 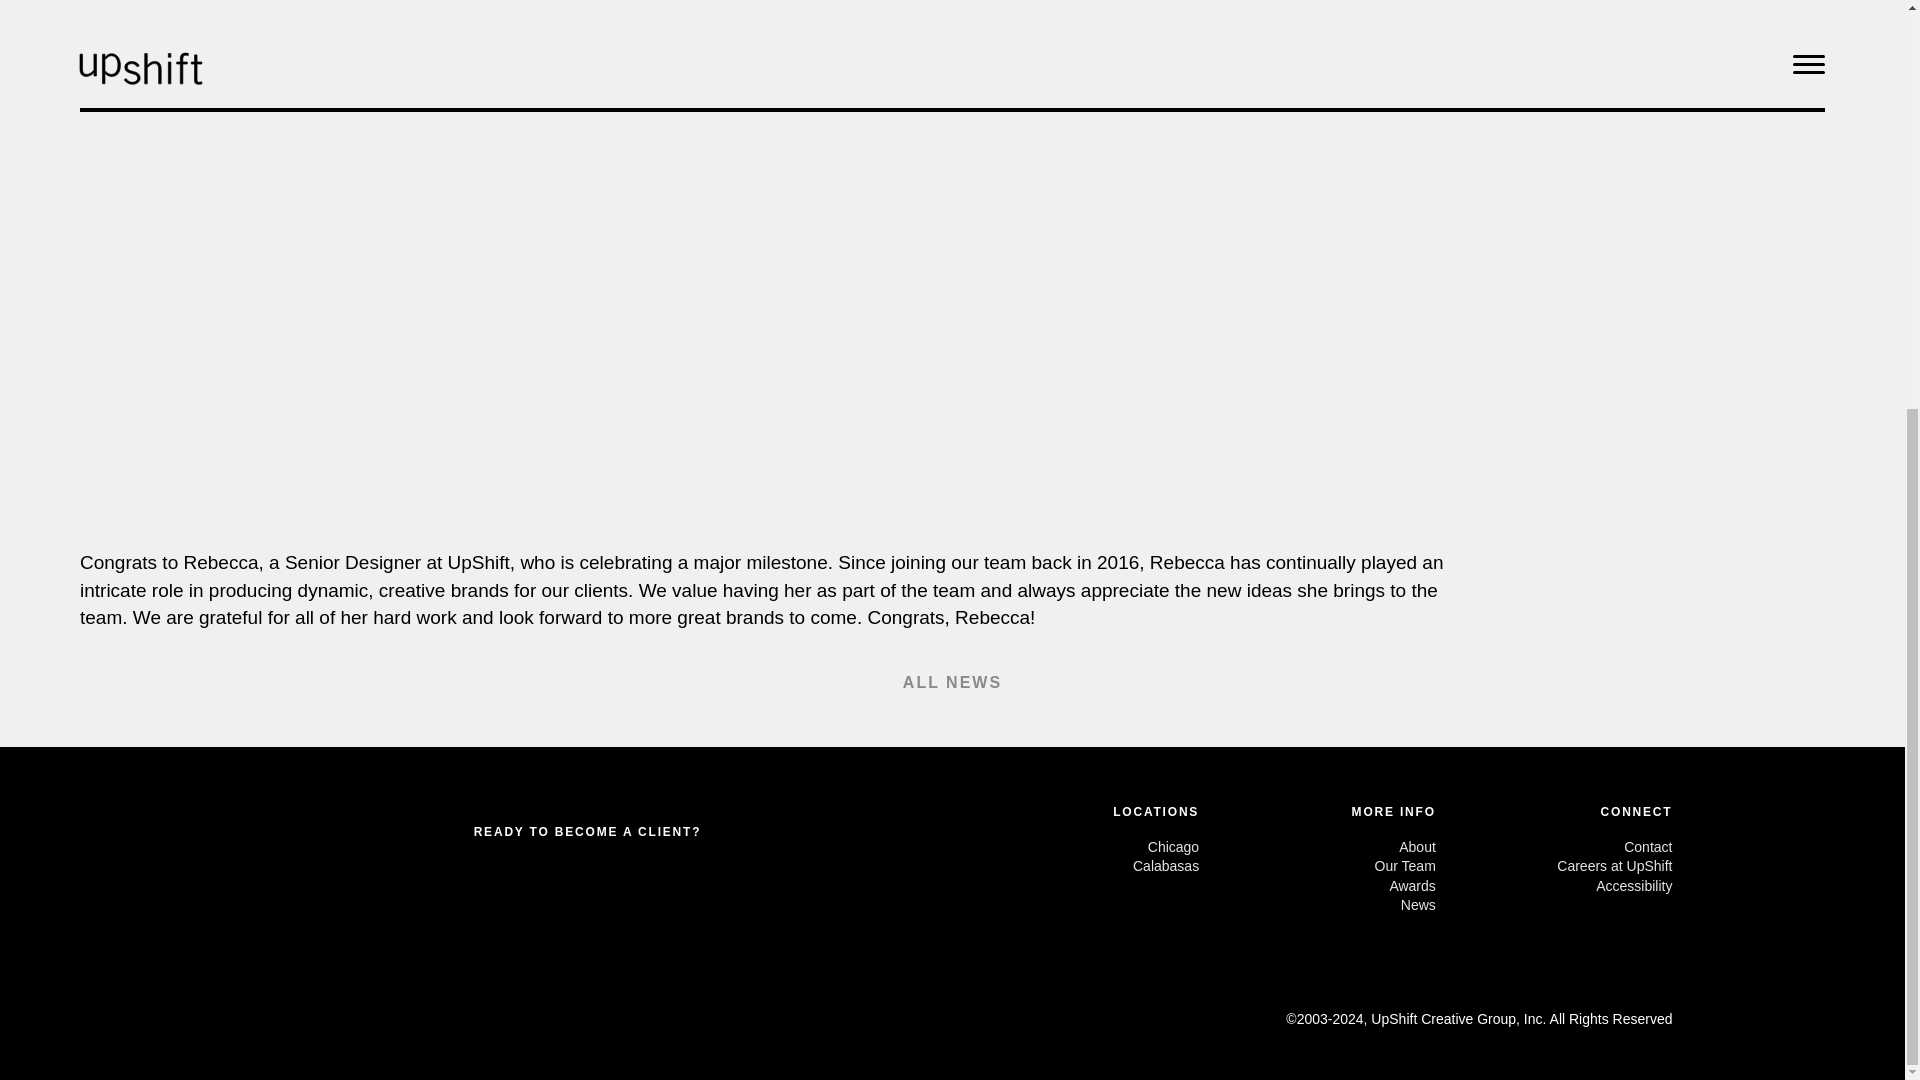 I want to click on Accessibility, so click(x=1554, y=886).